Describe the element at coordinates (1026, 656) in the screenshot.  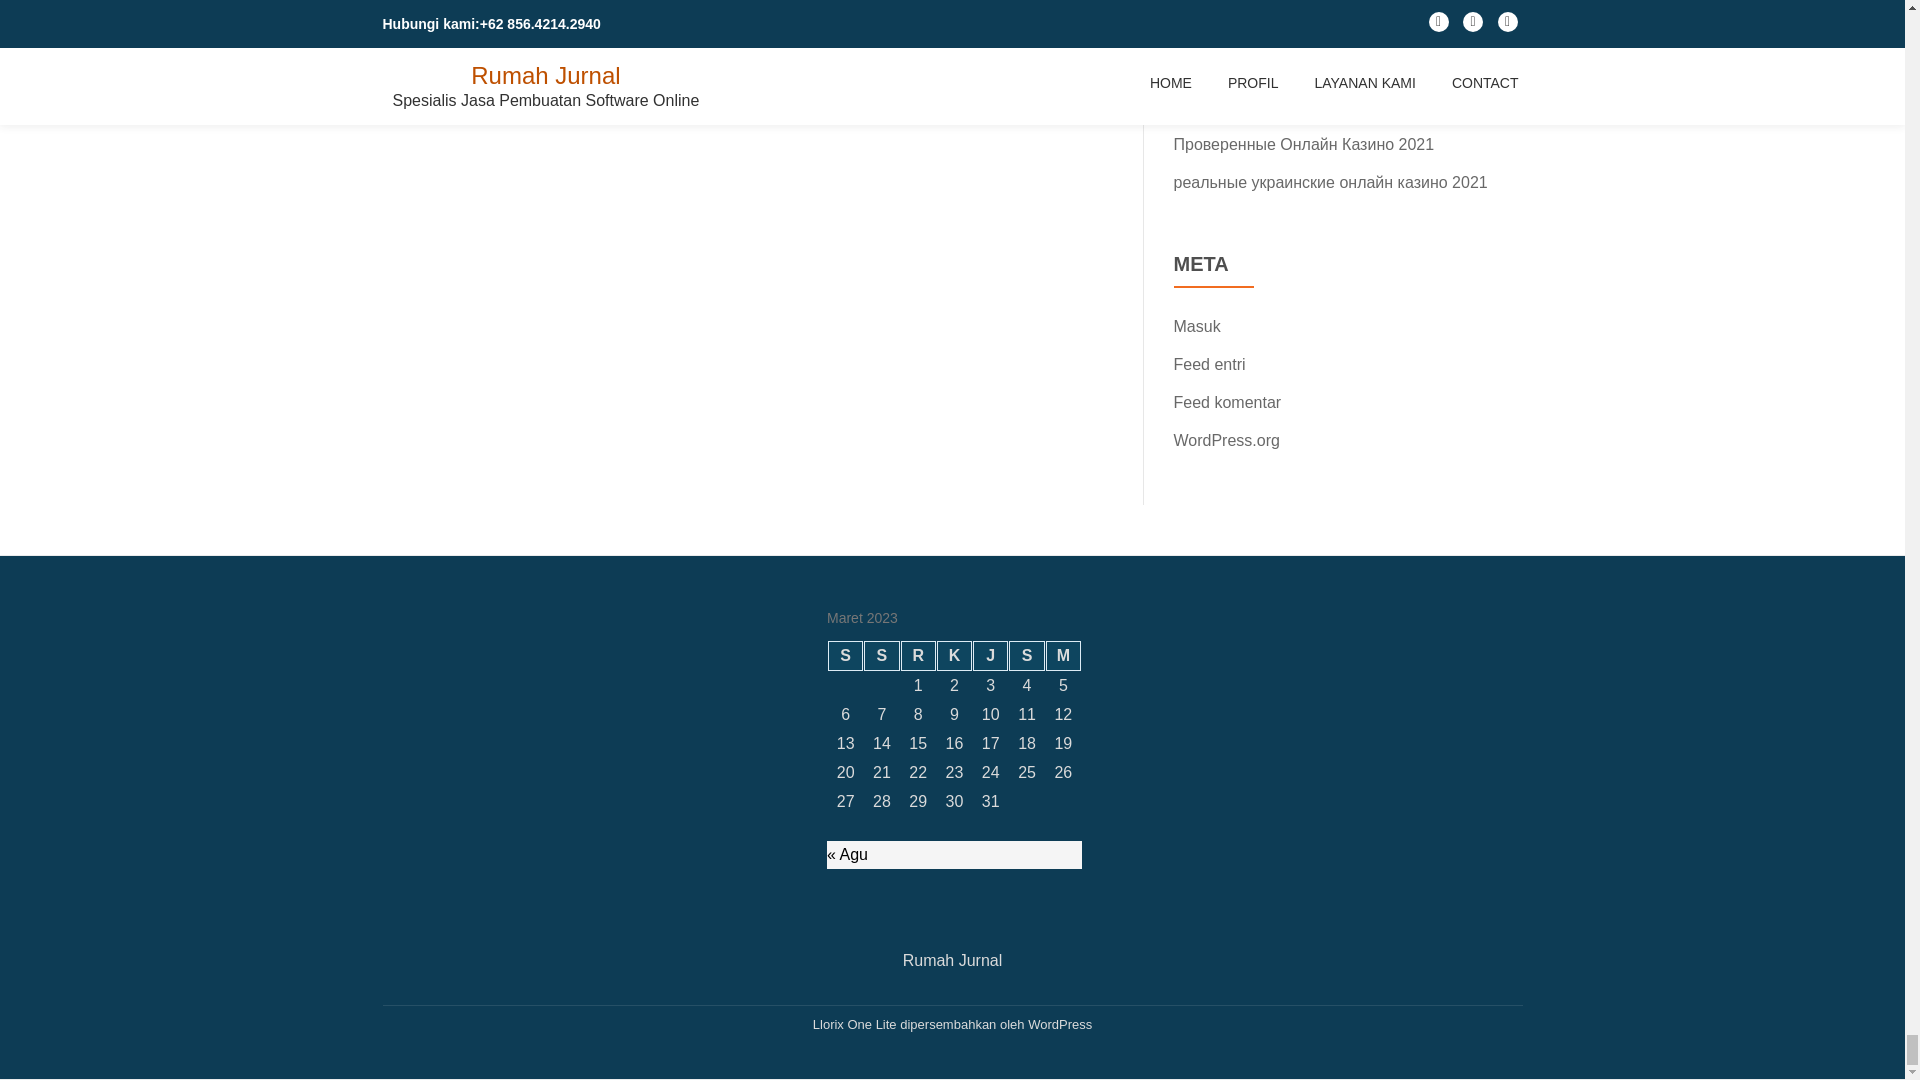
I see `Sabtu` at that location.